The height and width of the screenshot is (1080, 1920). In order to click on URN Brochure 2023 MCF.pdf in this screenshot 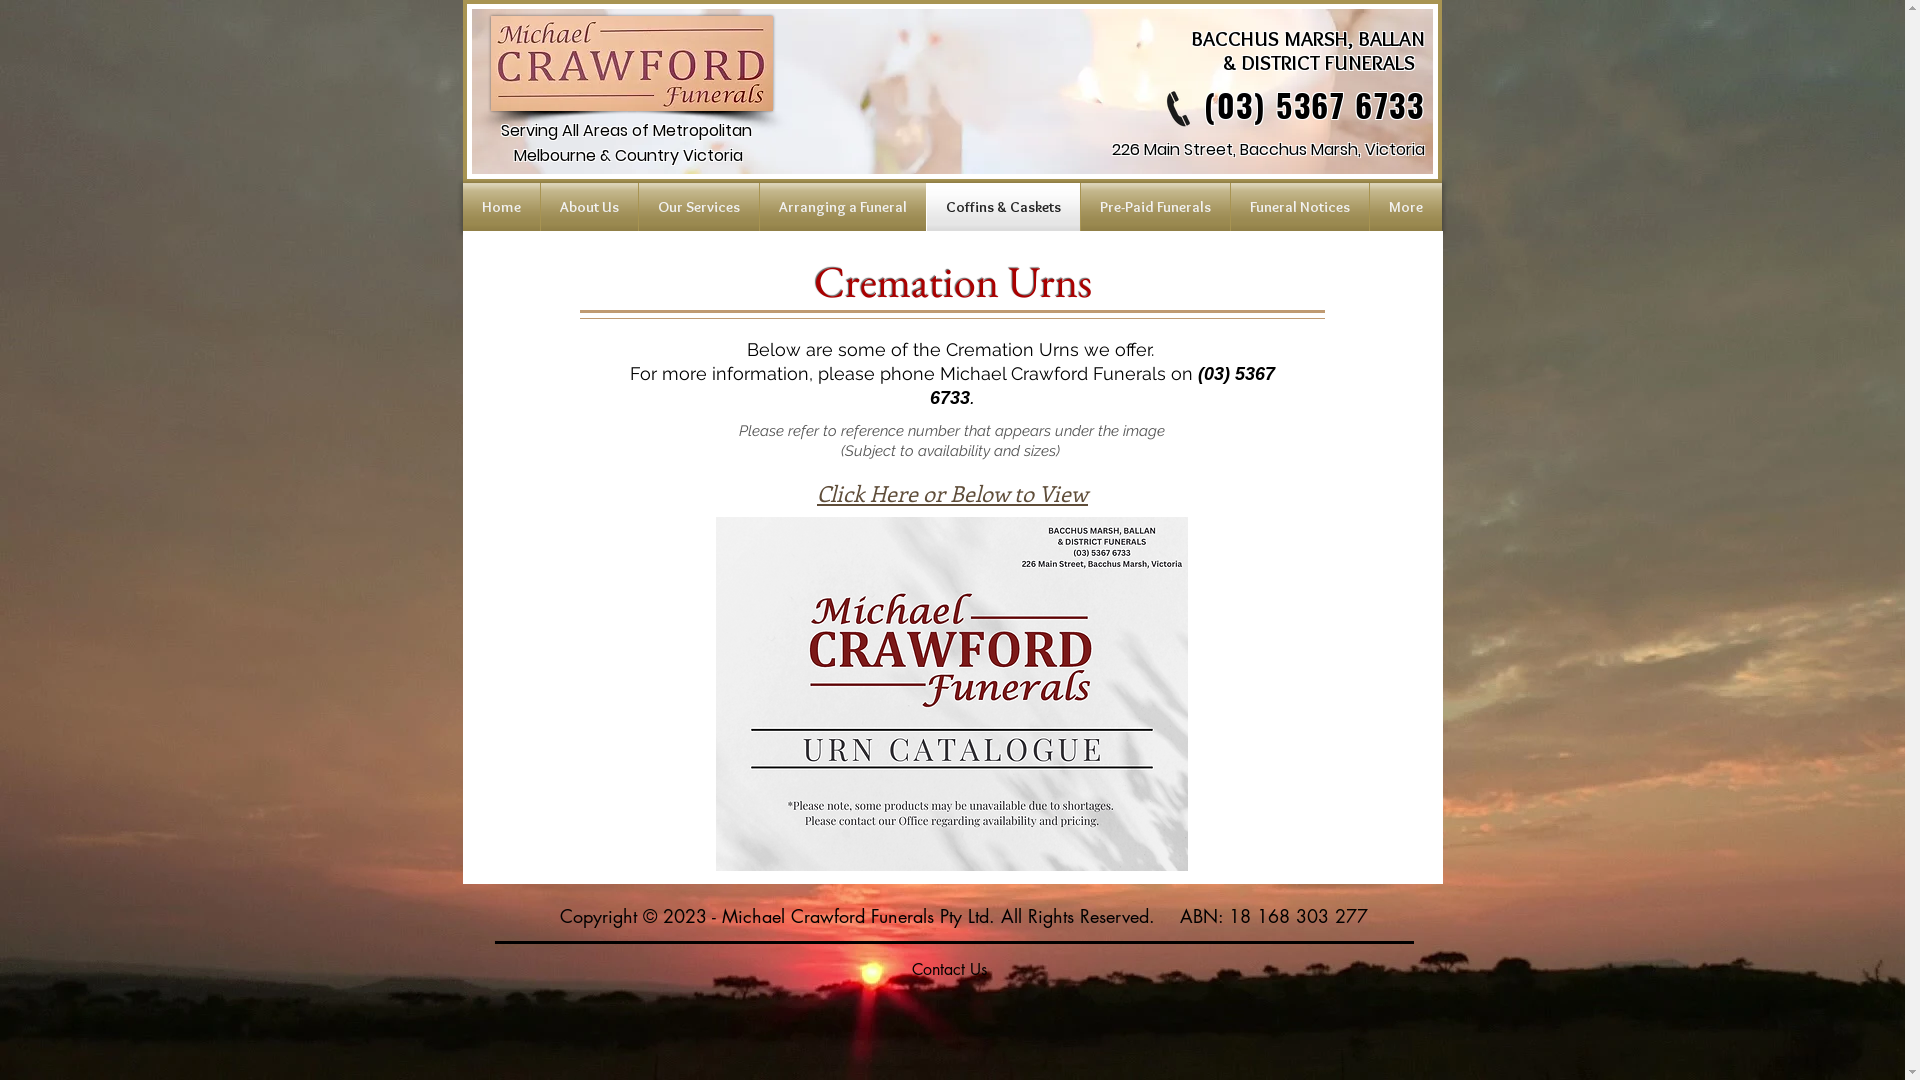, I will do `click(952, 696)`.